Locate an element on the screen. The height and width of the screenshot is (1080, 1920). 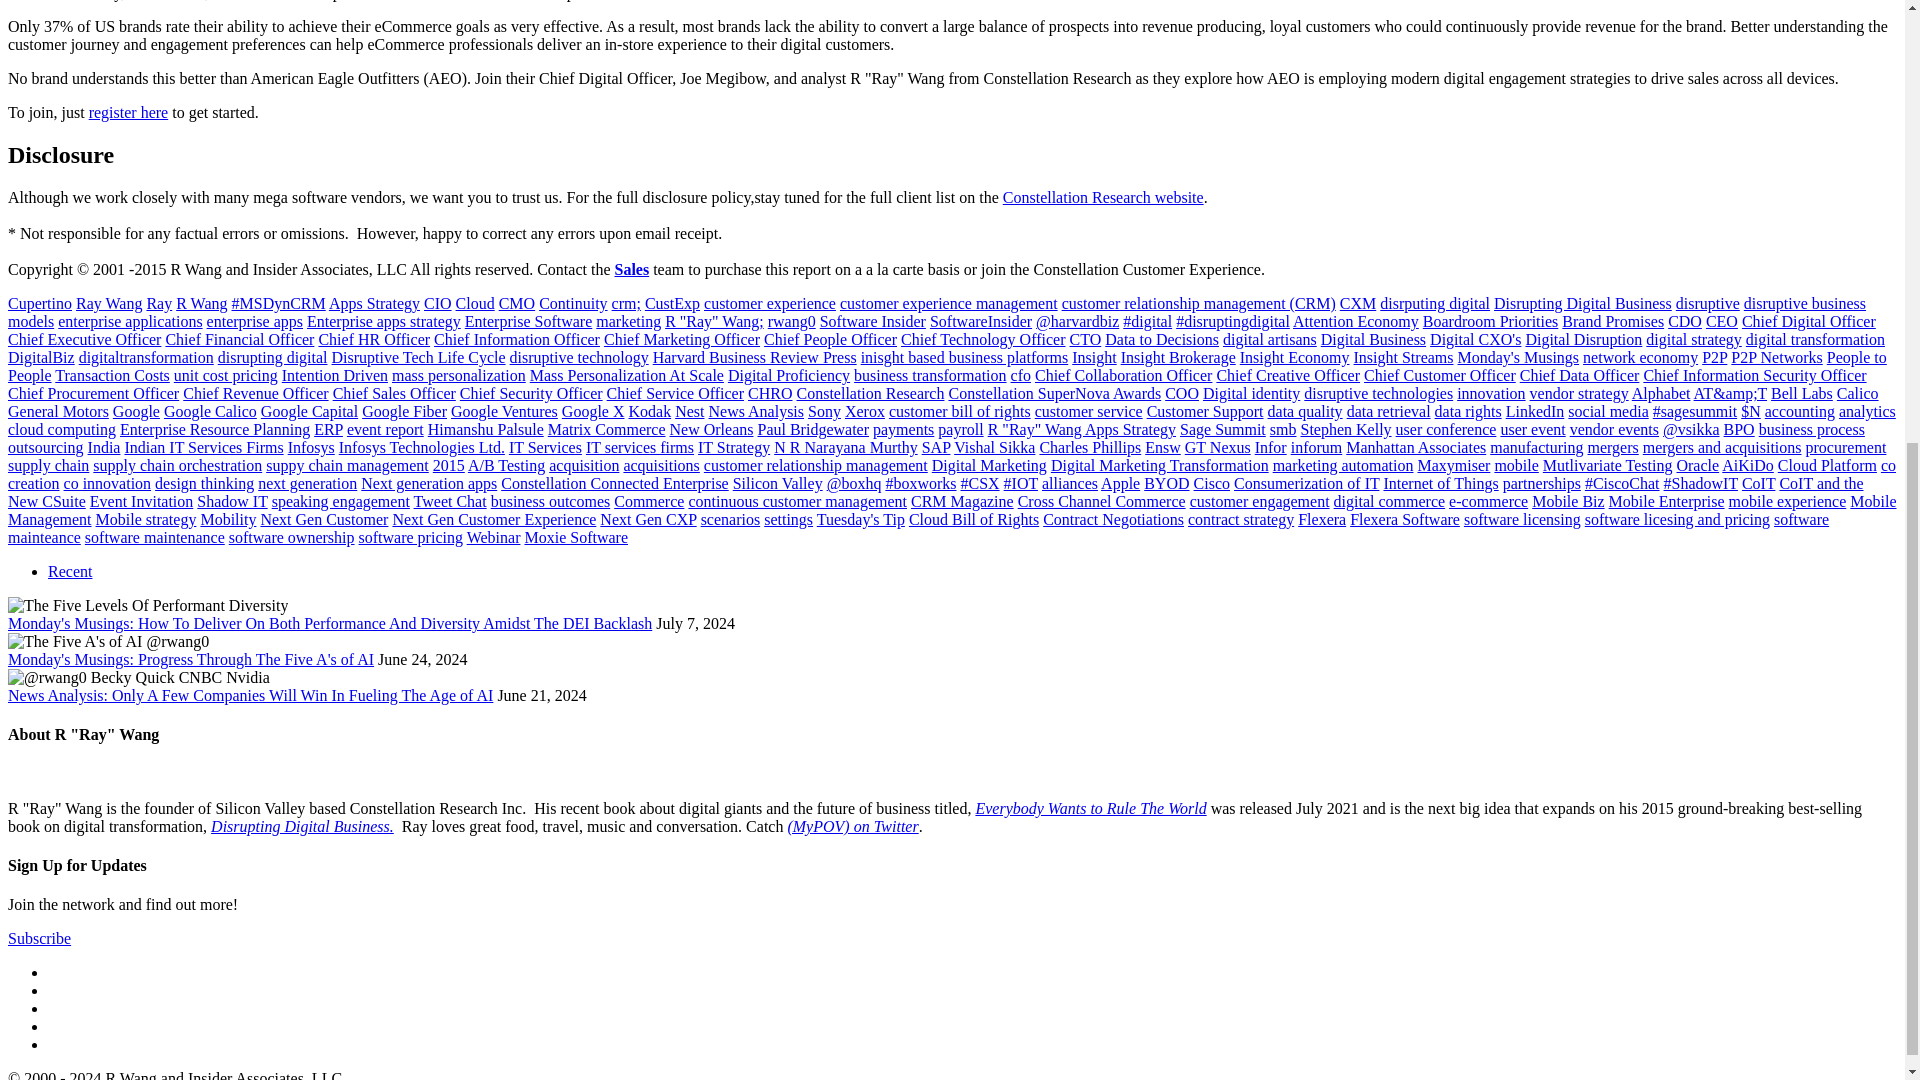
Cupertino is located at coordinates (40, 303).